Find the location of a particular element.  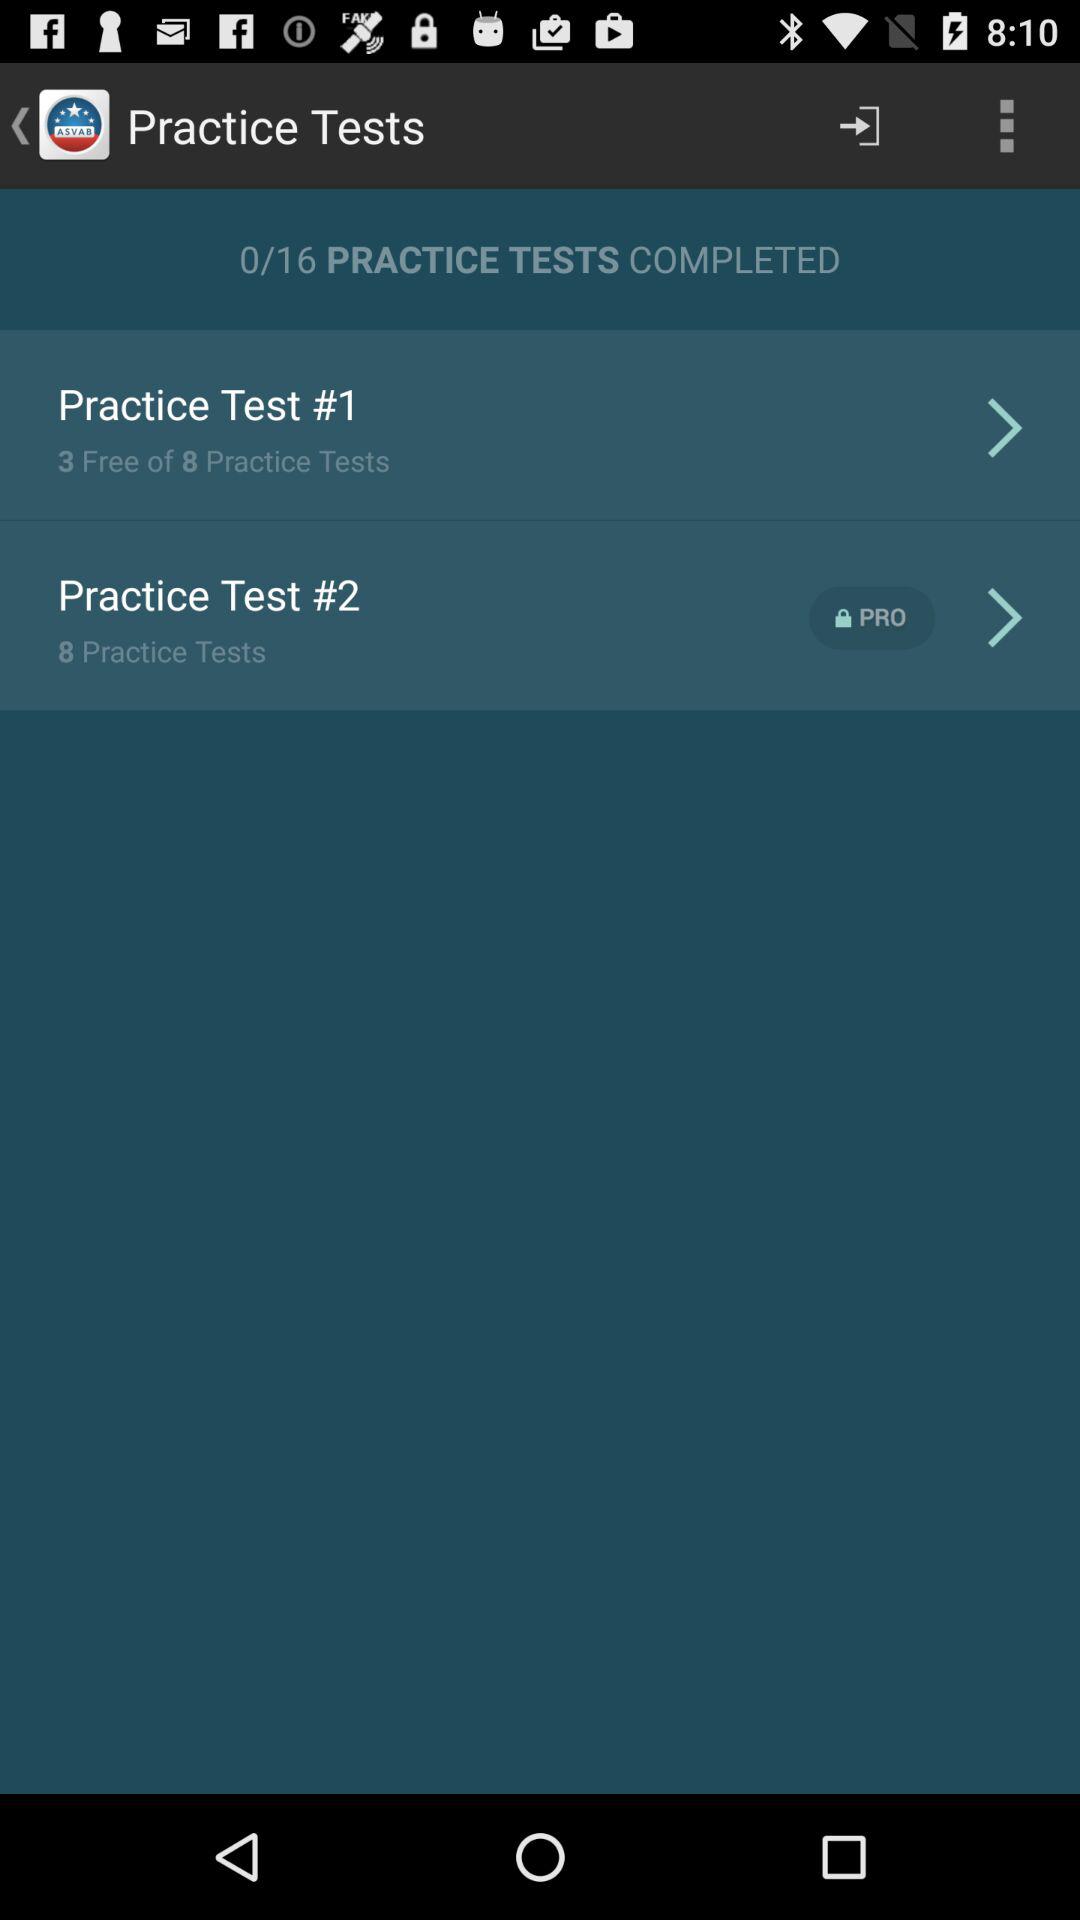

turn off the icon next to 3 free of is located at coordinates (1004, 426).